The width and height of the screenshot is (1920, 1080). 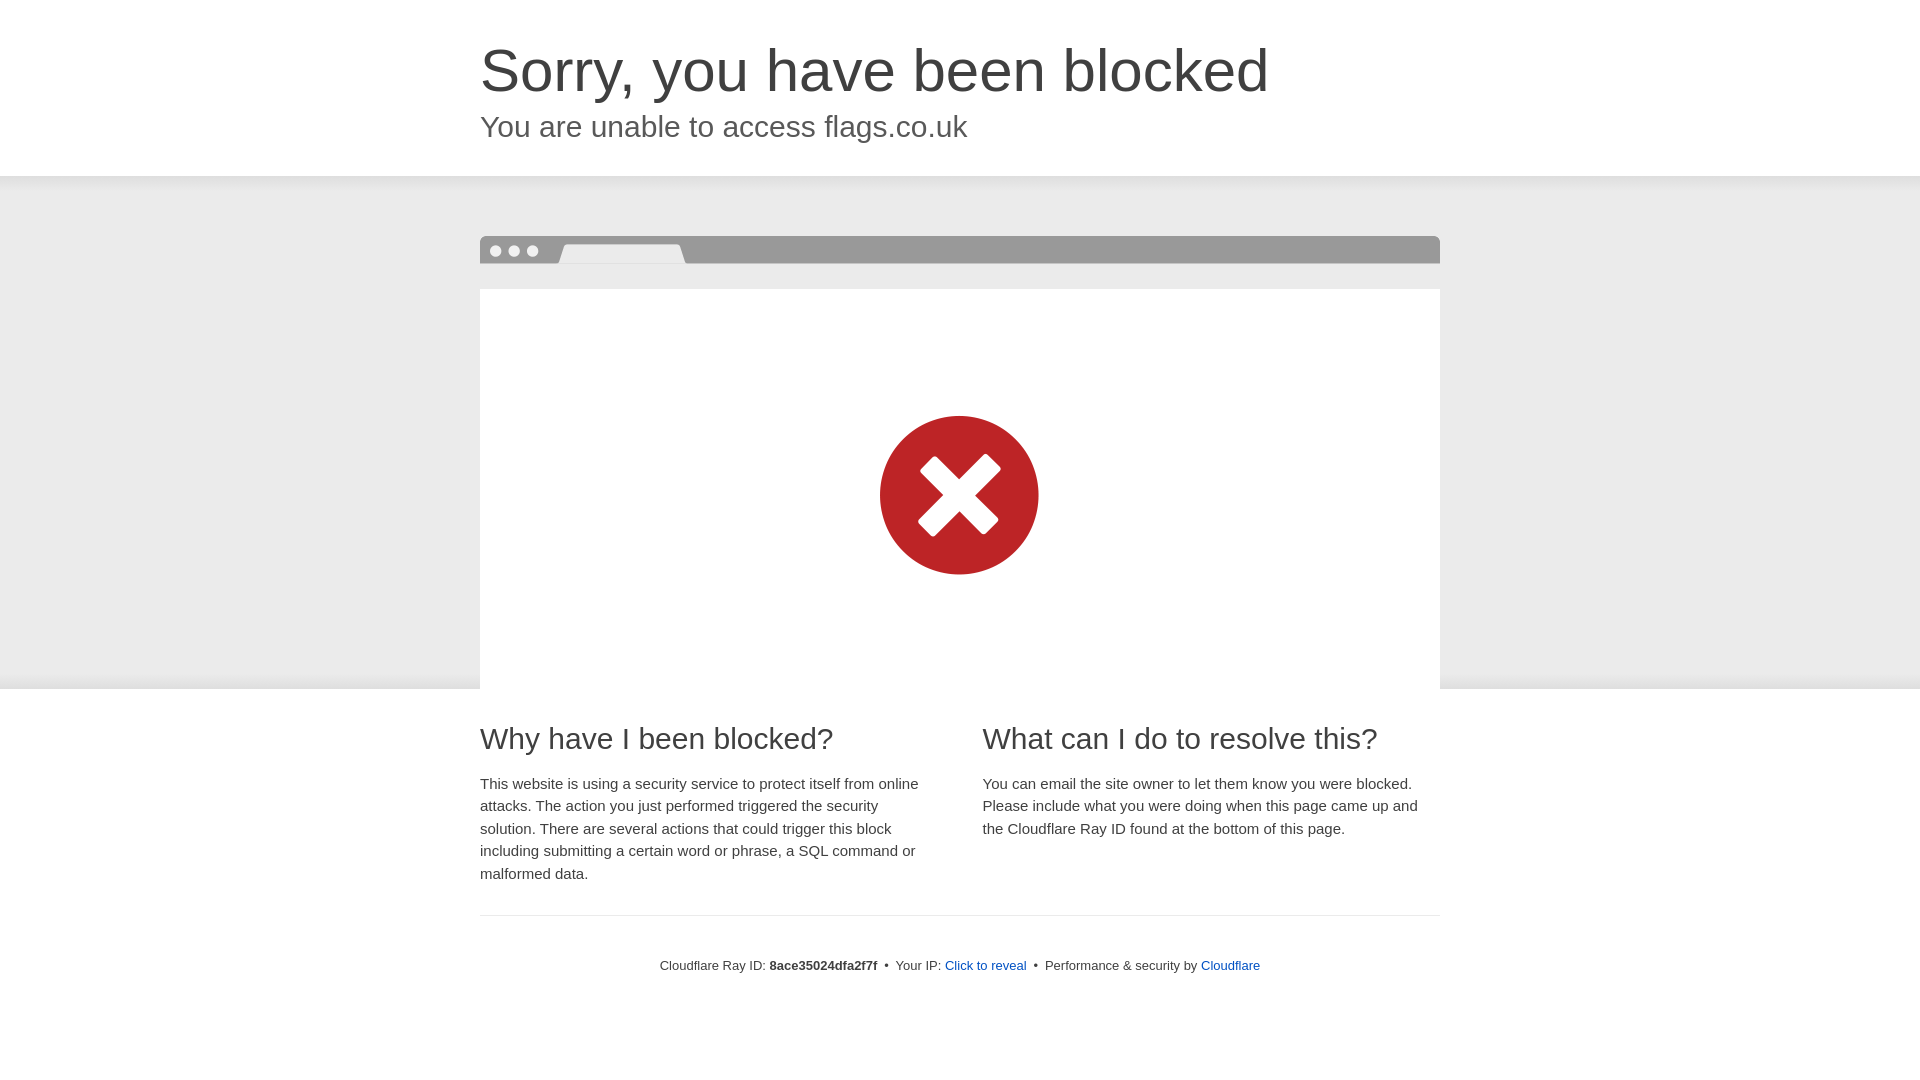 I want to click on Click to reveal, so click(x=986, y=966).